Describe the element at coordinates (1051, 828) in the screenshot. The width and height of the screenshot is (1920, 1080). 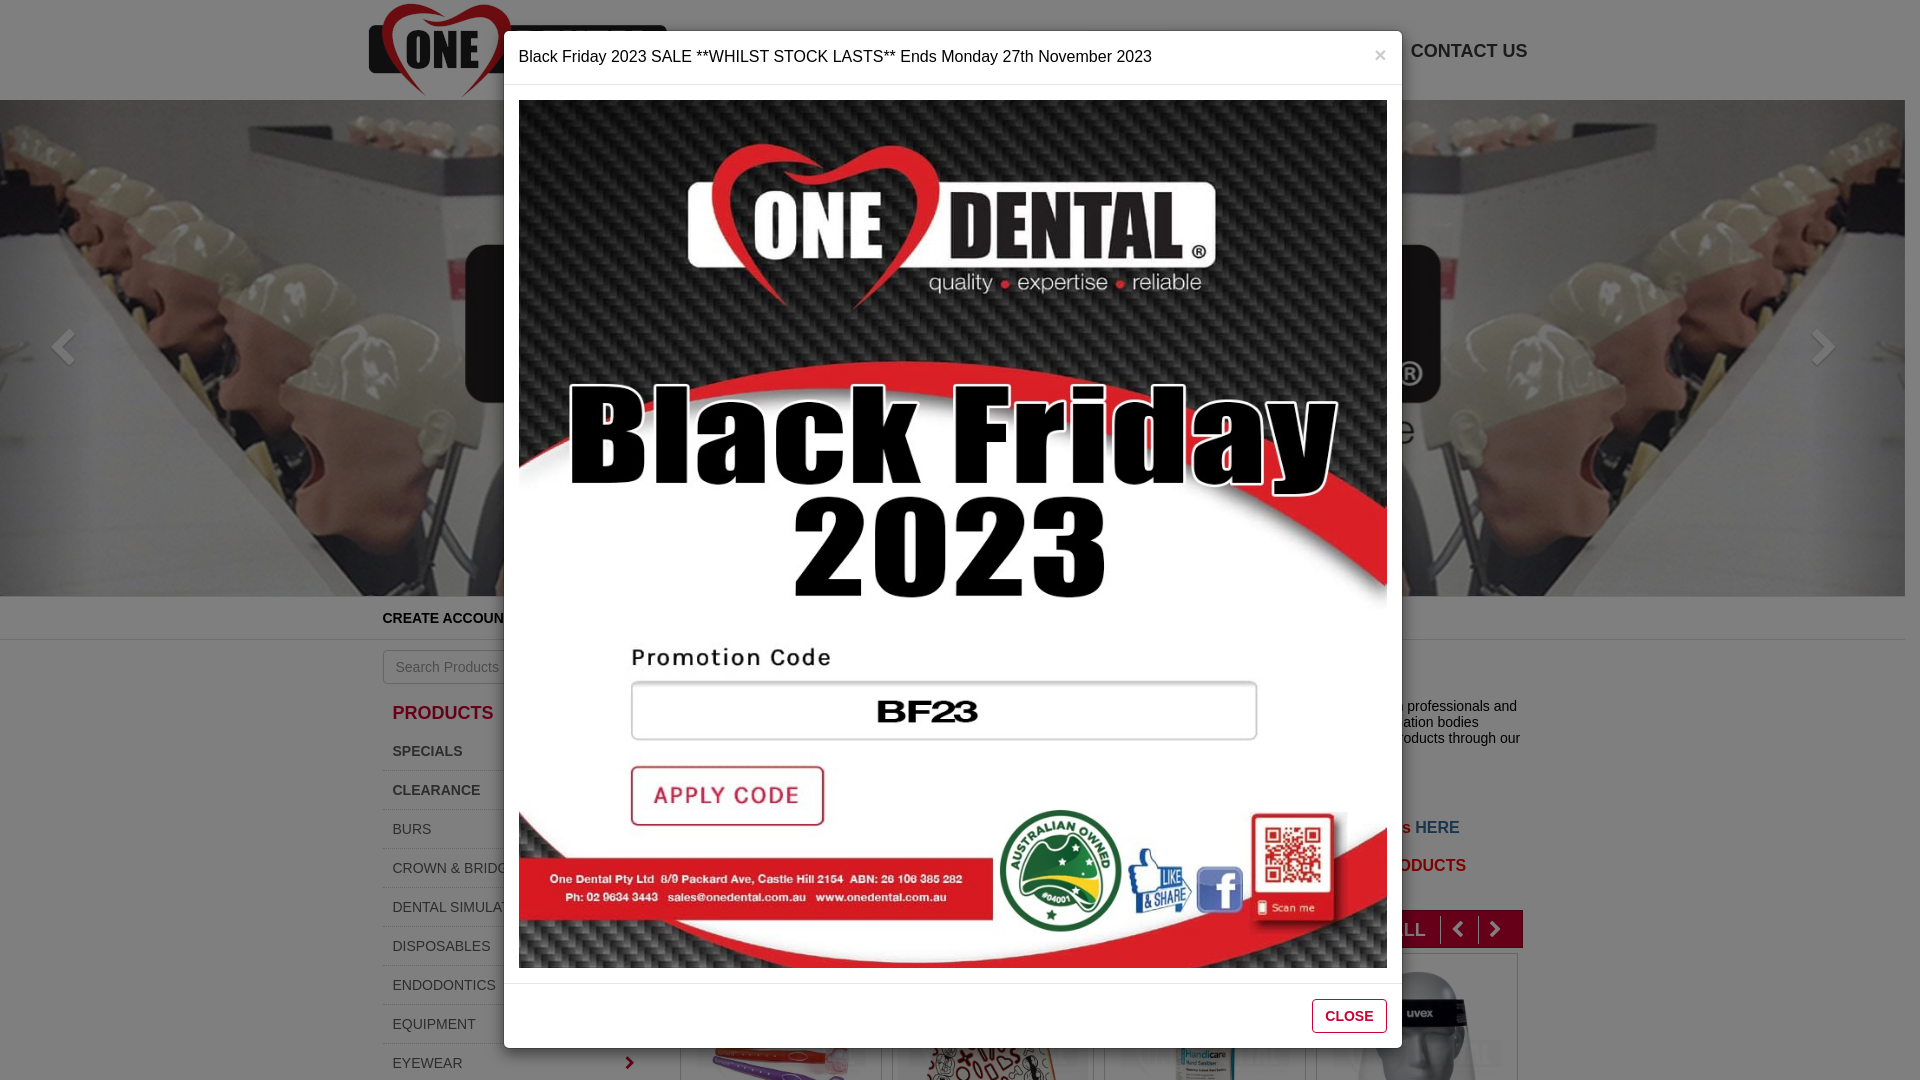
I see `view our catalogue` at that location.